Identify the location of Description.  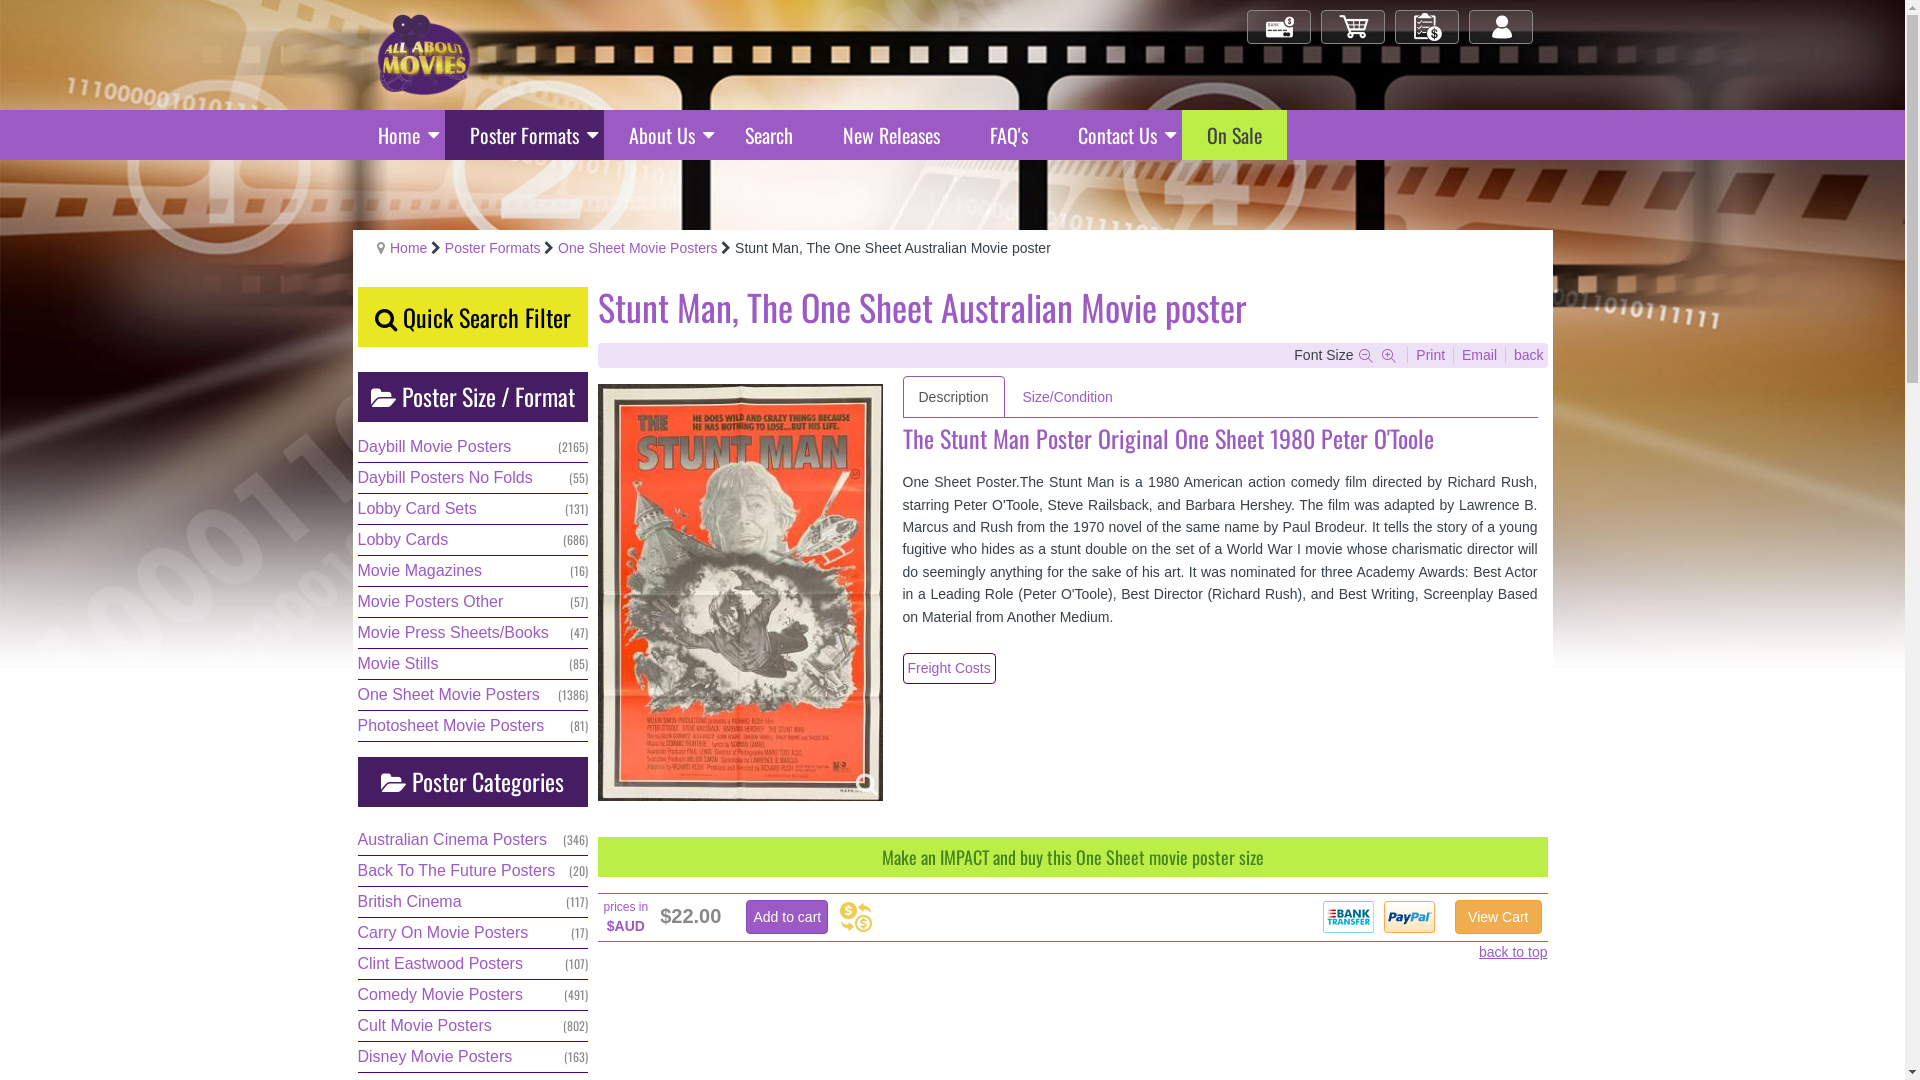
(953, 397).